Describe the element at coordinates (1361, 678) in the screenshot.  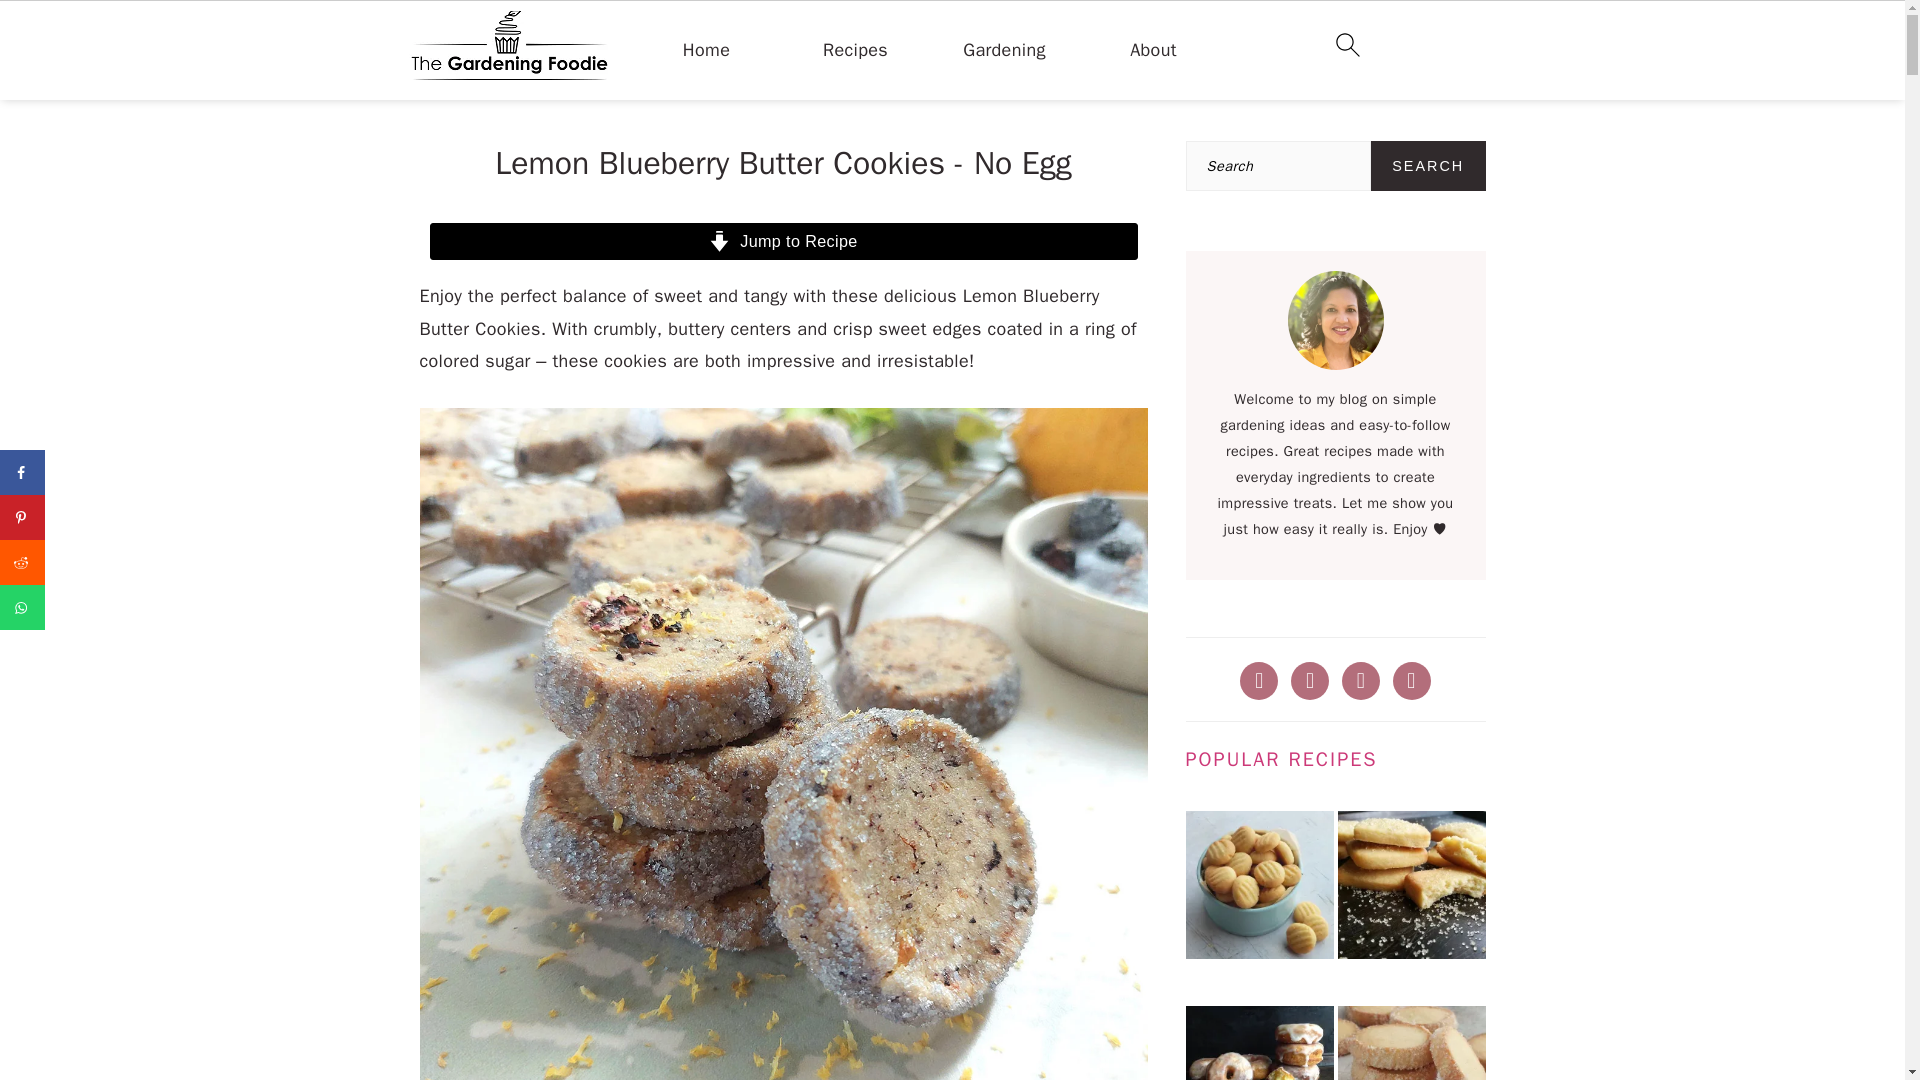
I see `Instagram` at that location.